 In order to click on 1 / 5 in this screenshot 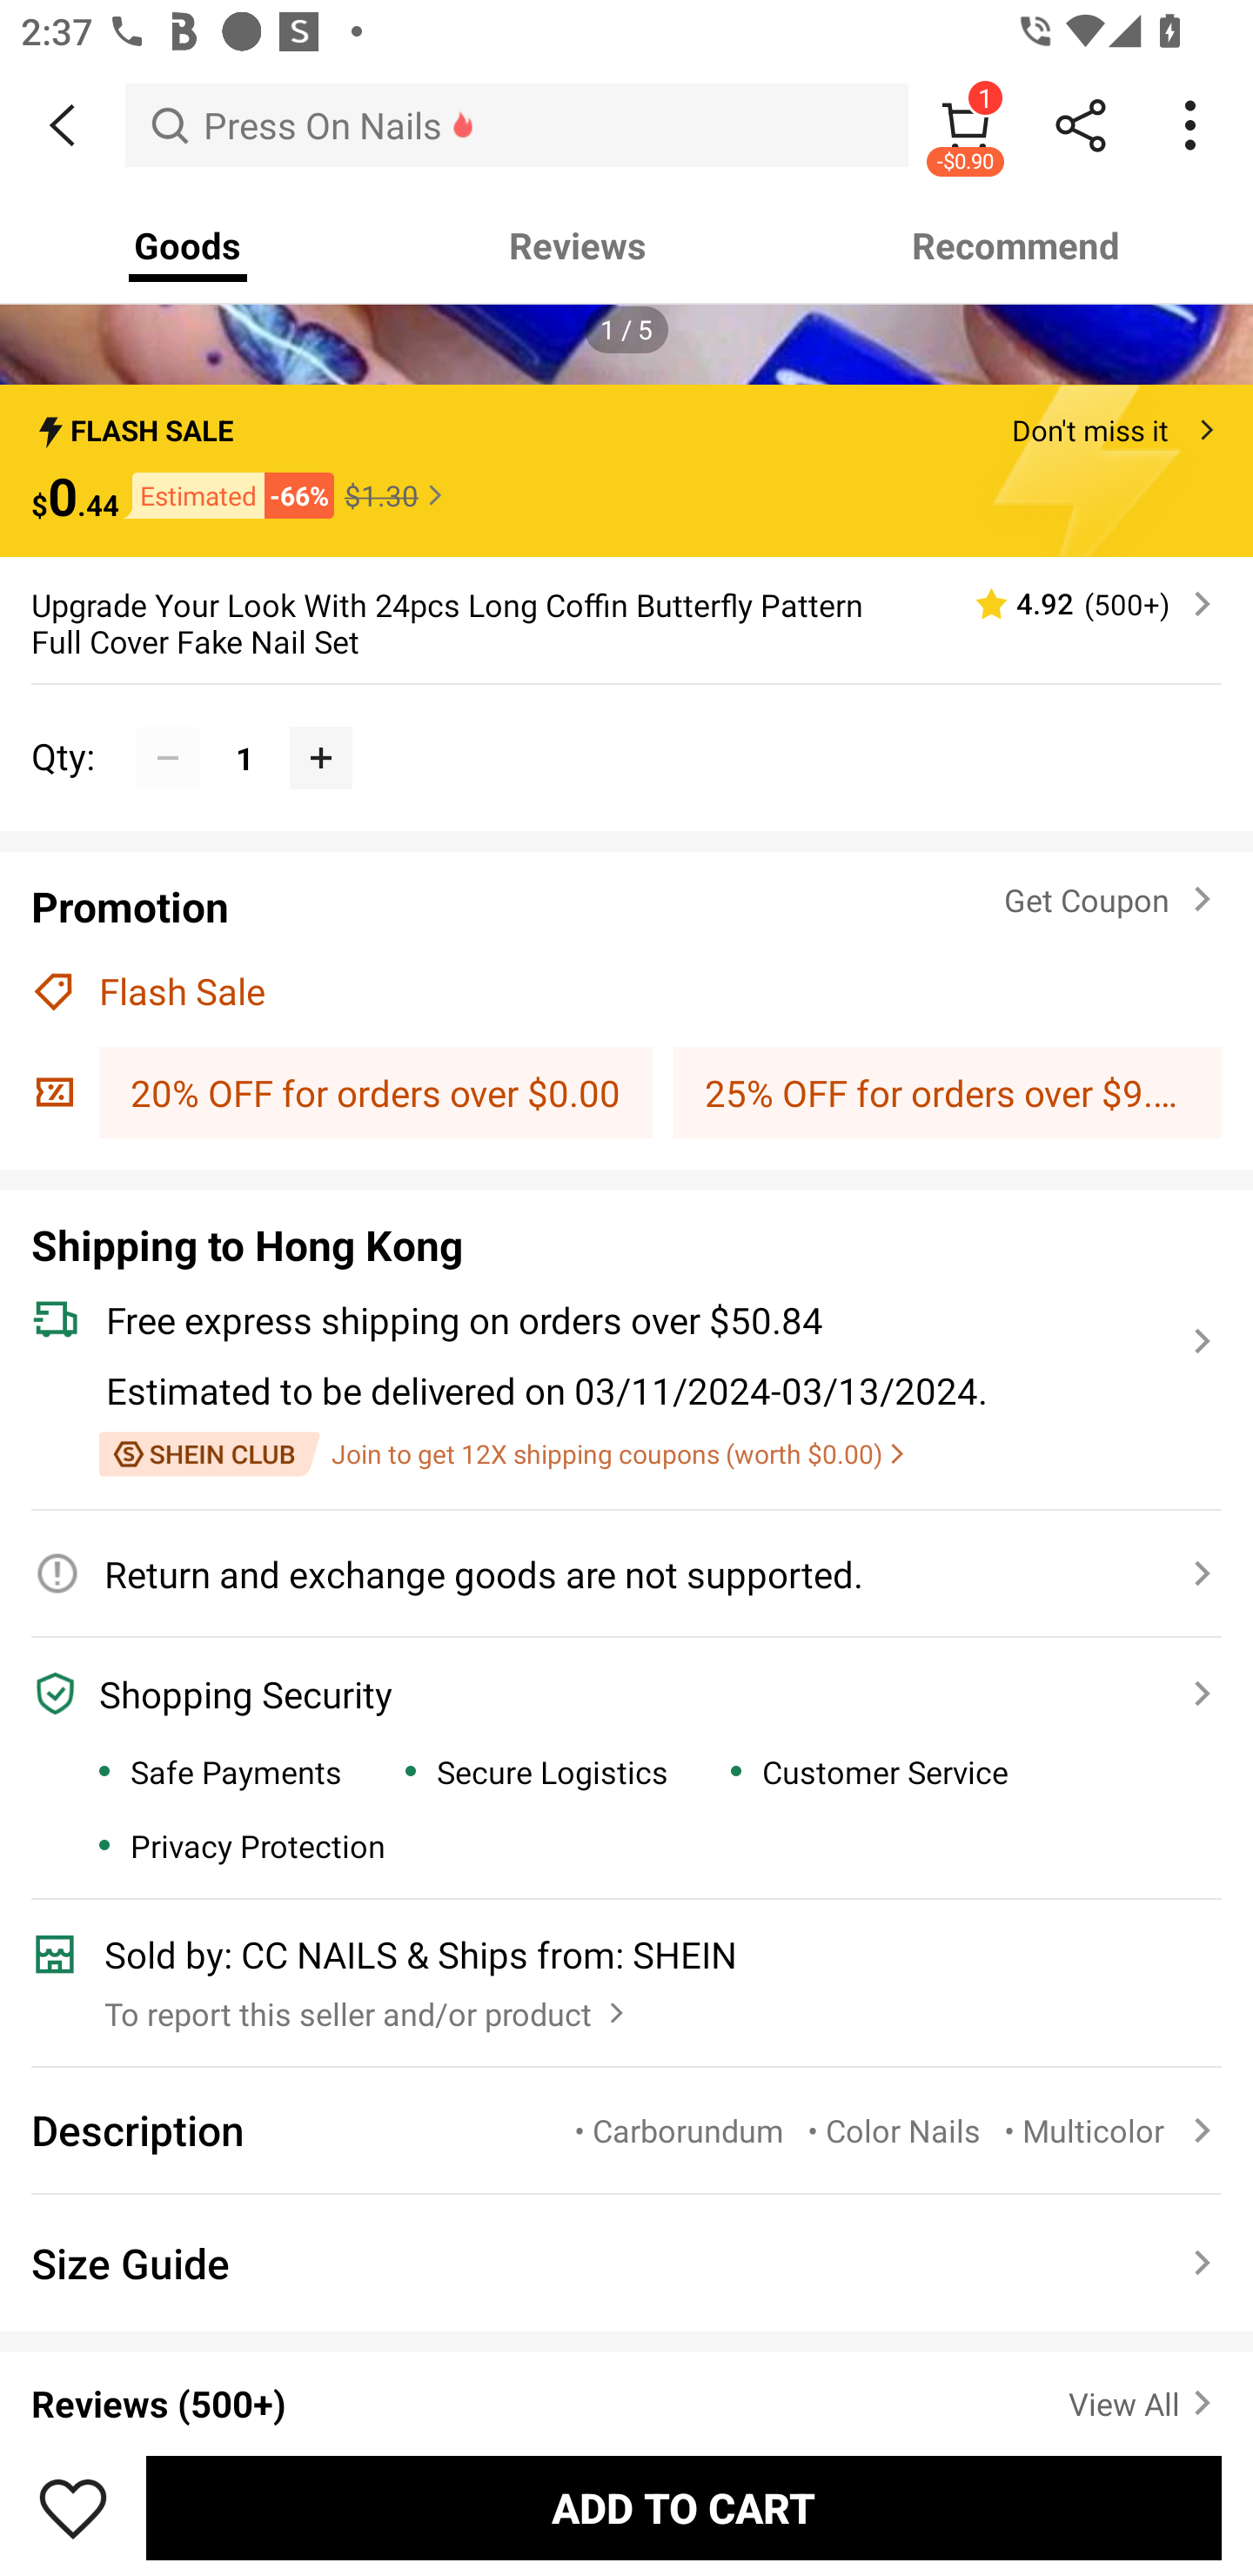, I will do `click(626, 329)`.